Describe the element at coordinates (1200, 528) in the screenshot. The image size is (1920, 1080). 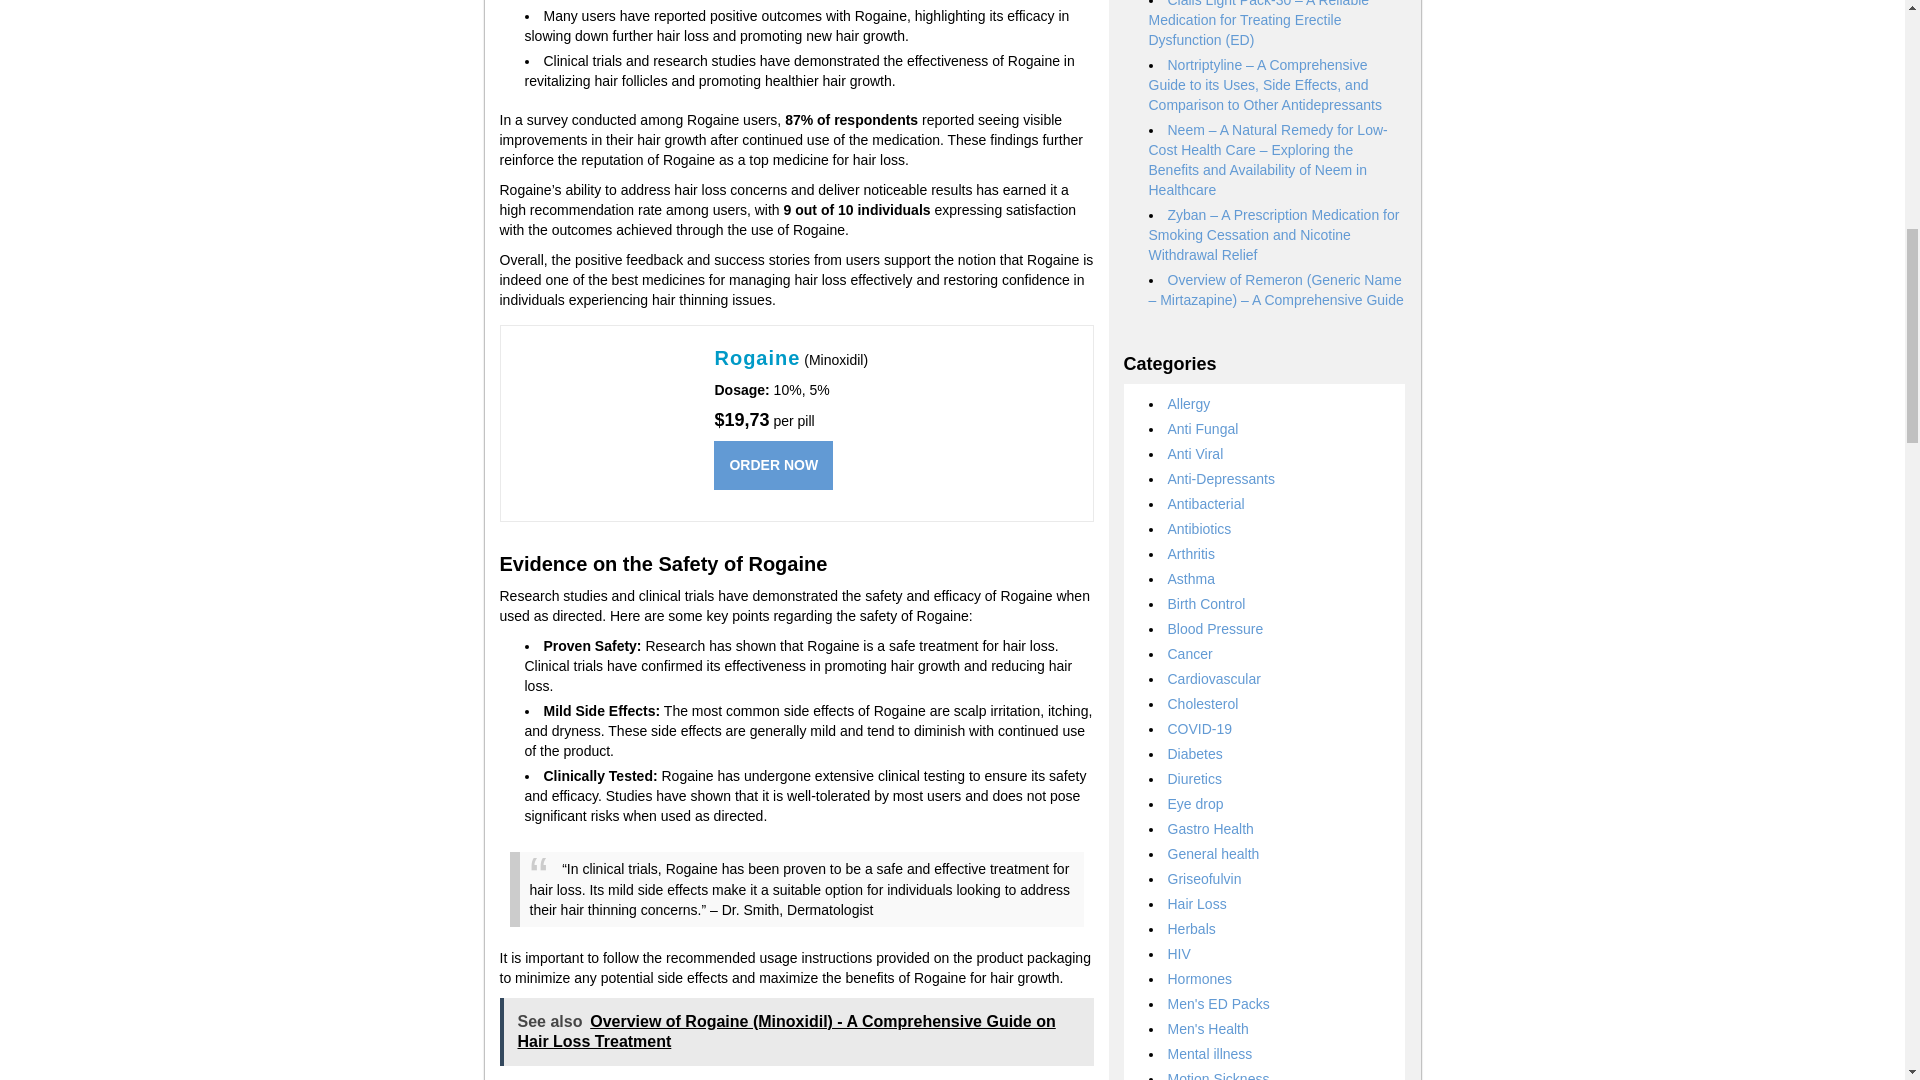
I see `Antibiotics` at that location.